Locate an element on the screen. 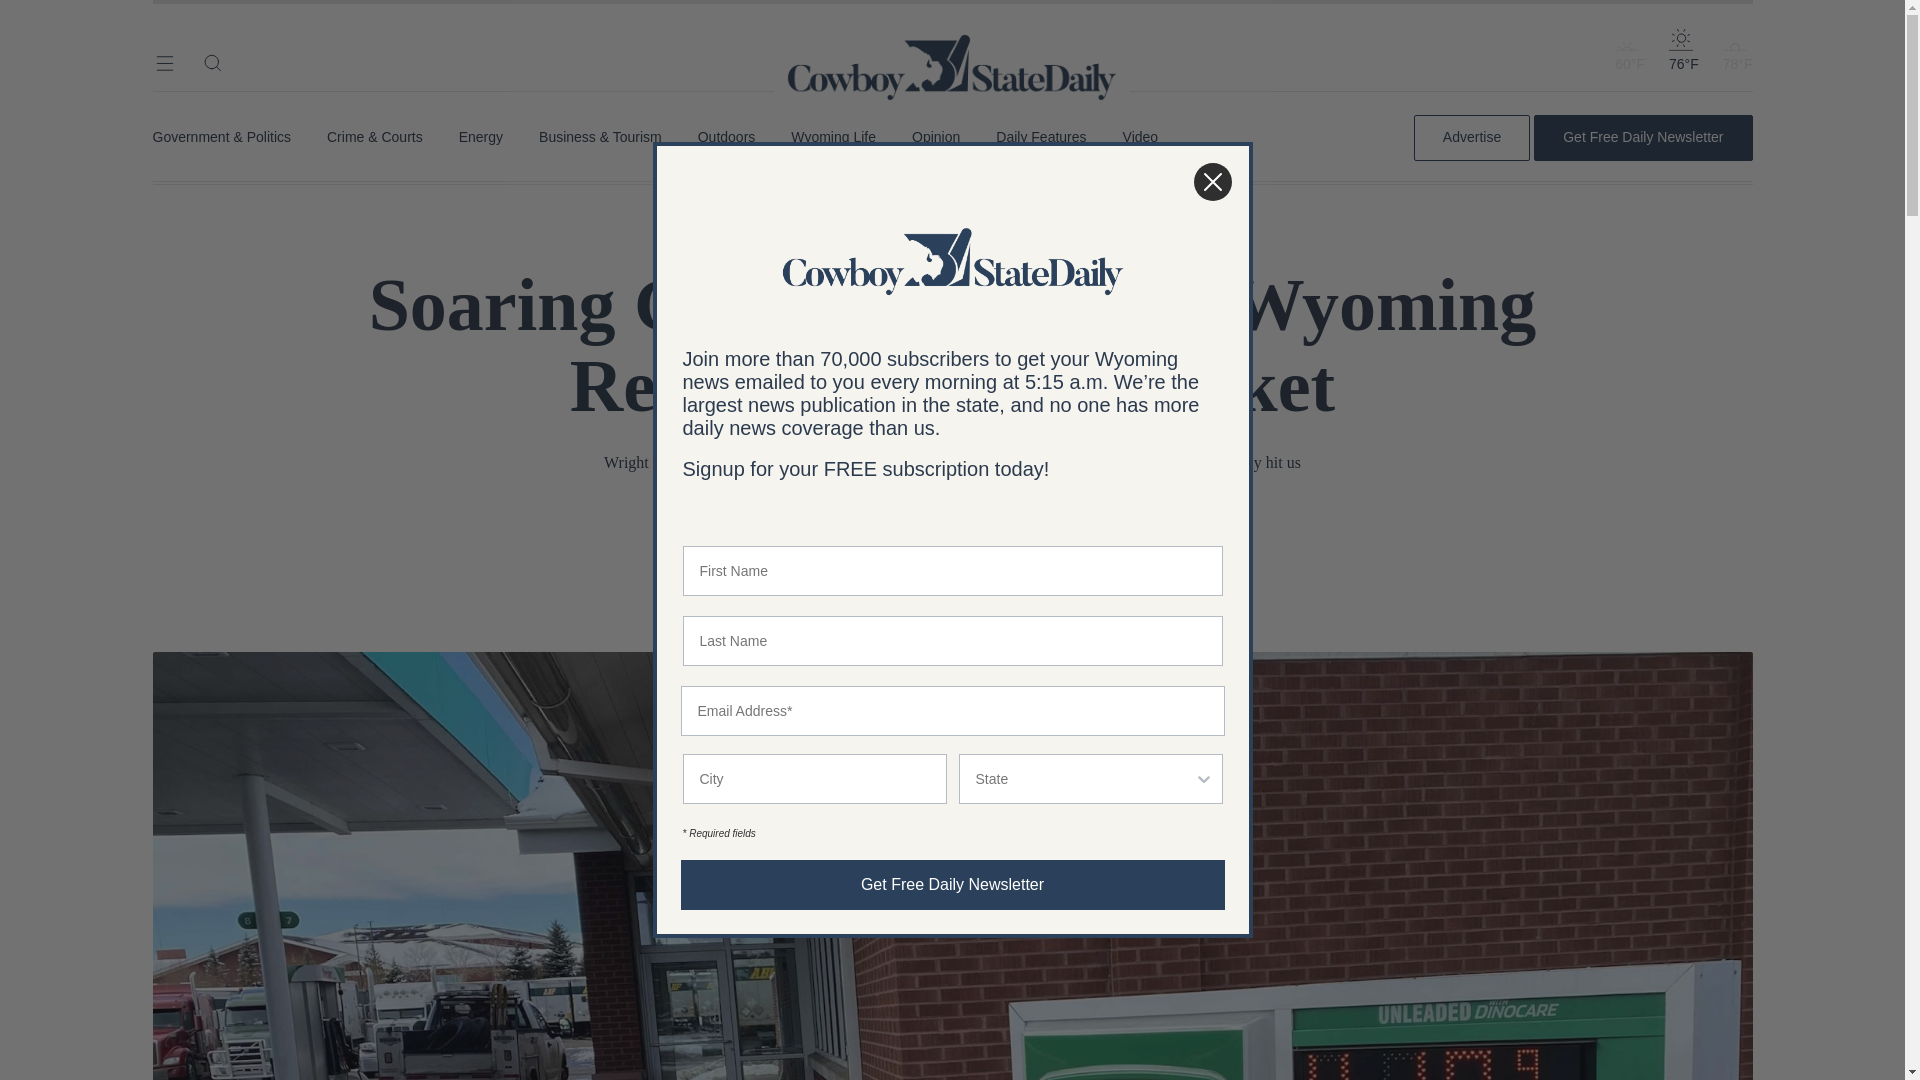 The height and width of the screenshot is (1080, 1920). Wyoming Life is located at coordinates (833, 137).